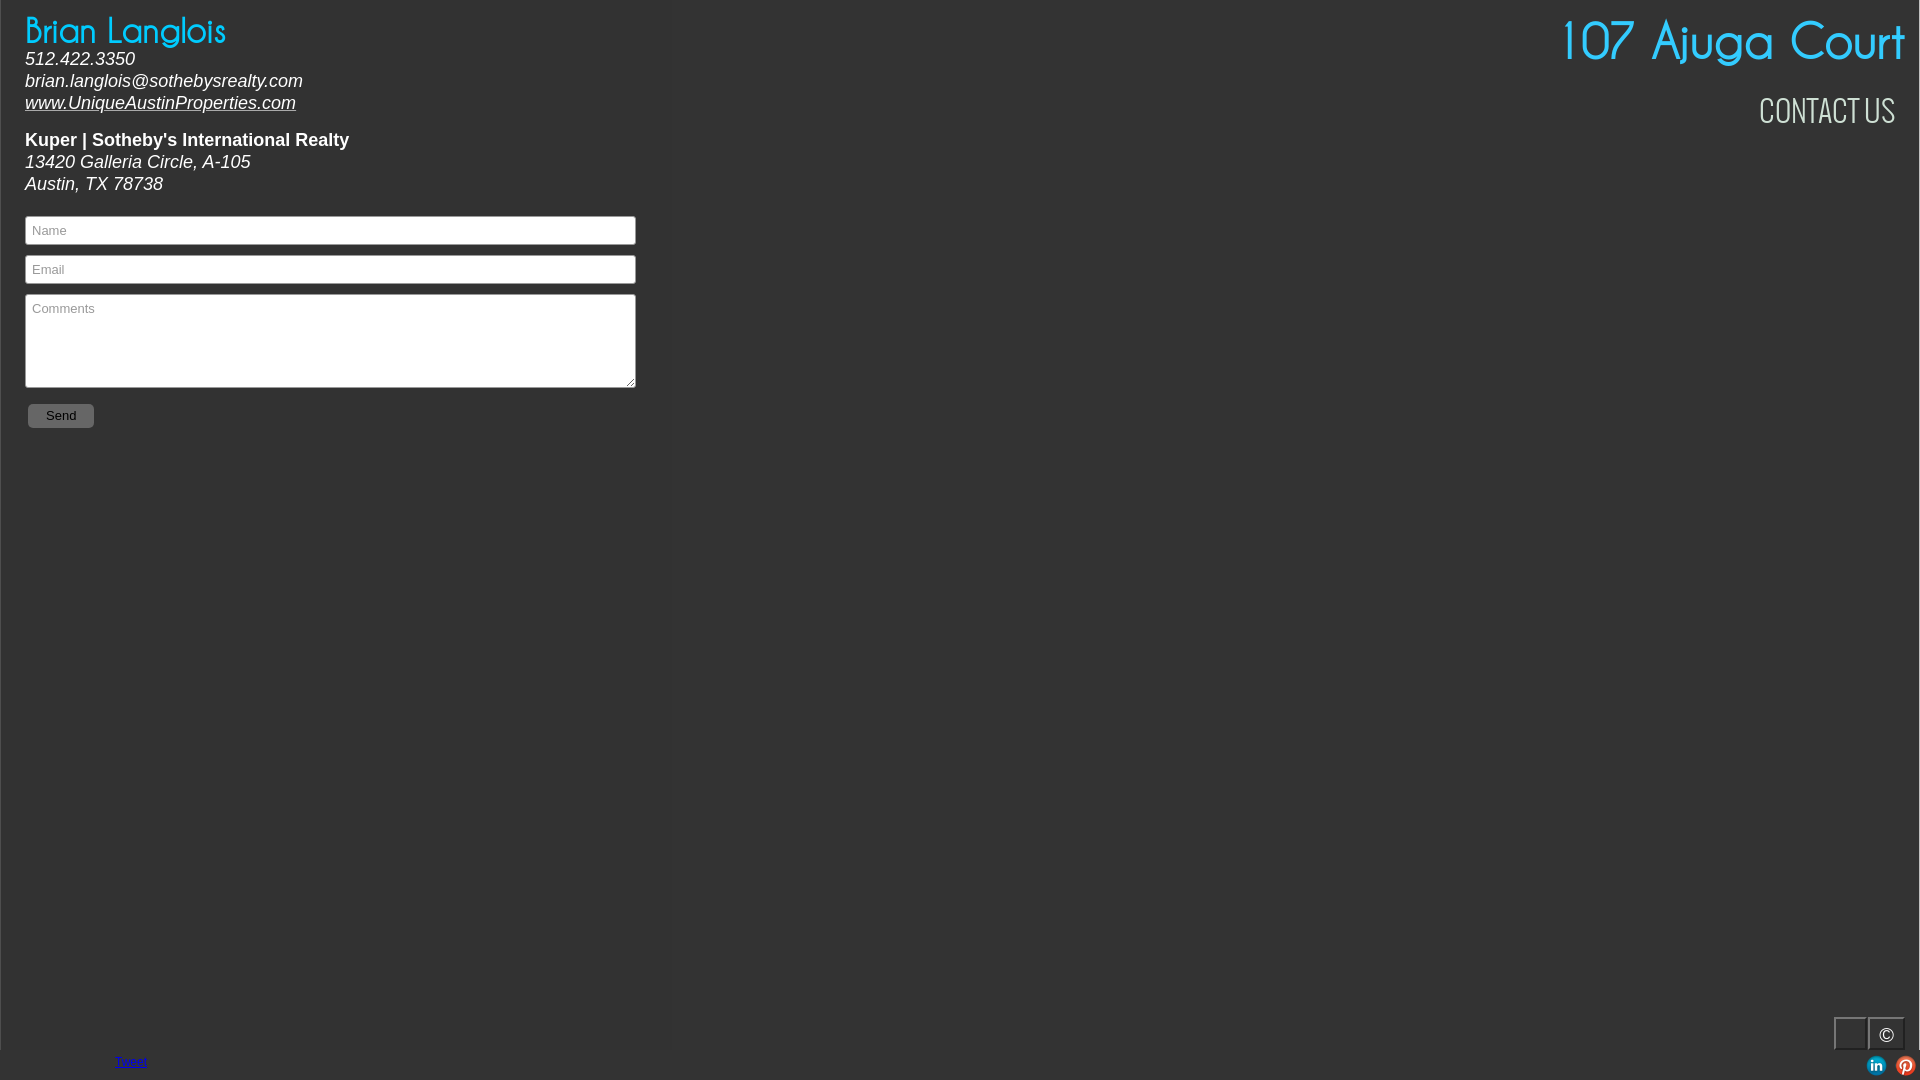 The height and width of the screenshot is (1080, 1920). Describe the element at coordinates (160, 103) in the screenshot. I see `www.UniqueAustinProperties.com` at that location.